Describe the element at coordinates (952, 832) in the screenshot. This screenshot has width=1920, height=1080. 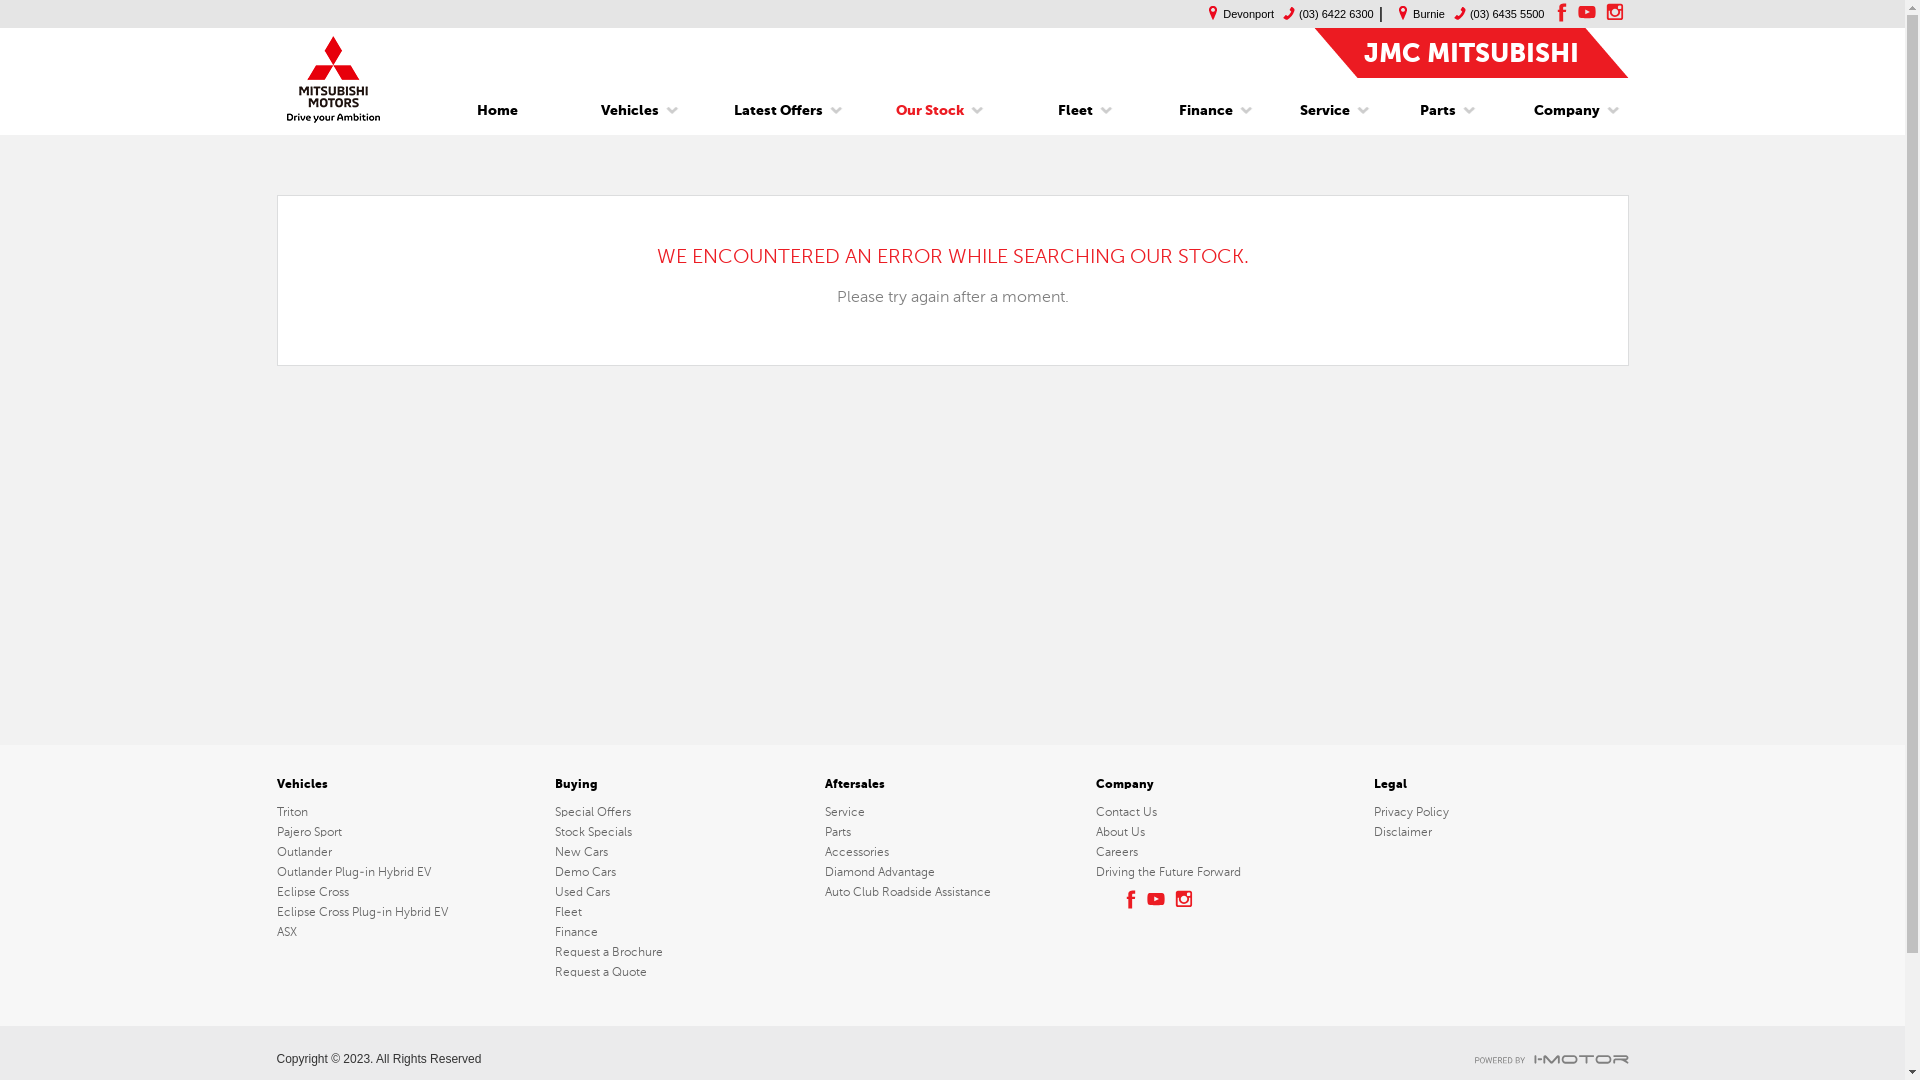
I see `Parts` at that location.